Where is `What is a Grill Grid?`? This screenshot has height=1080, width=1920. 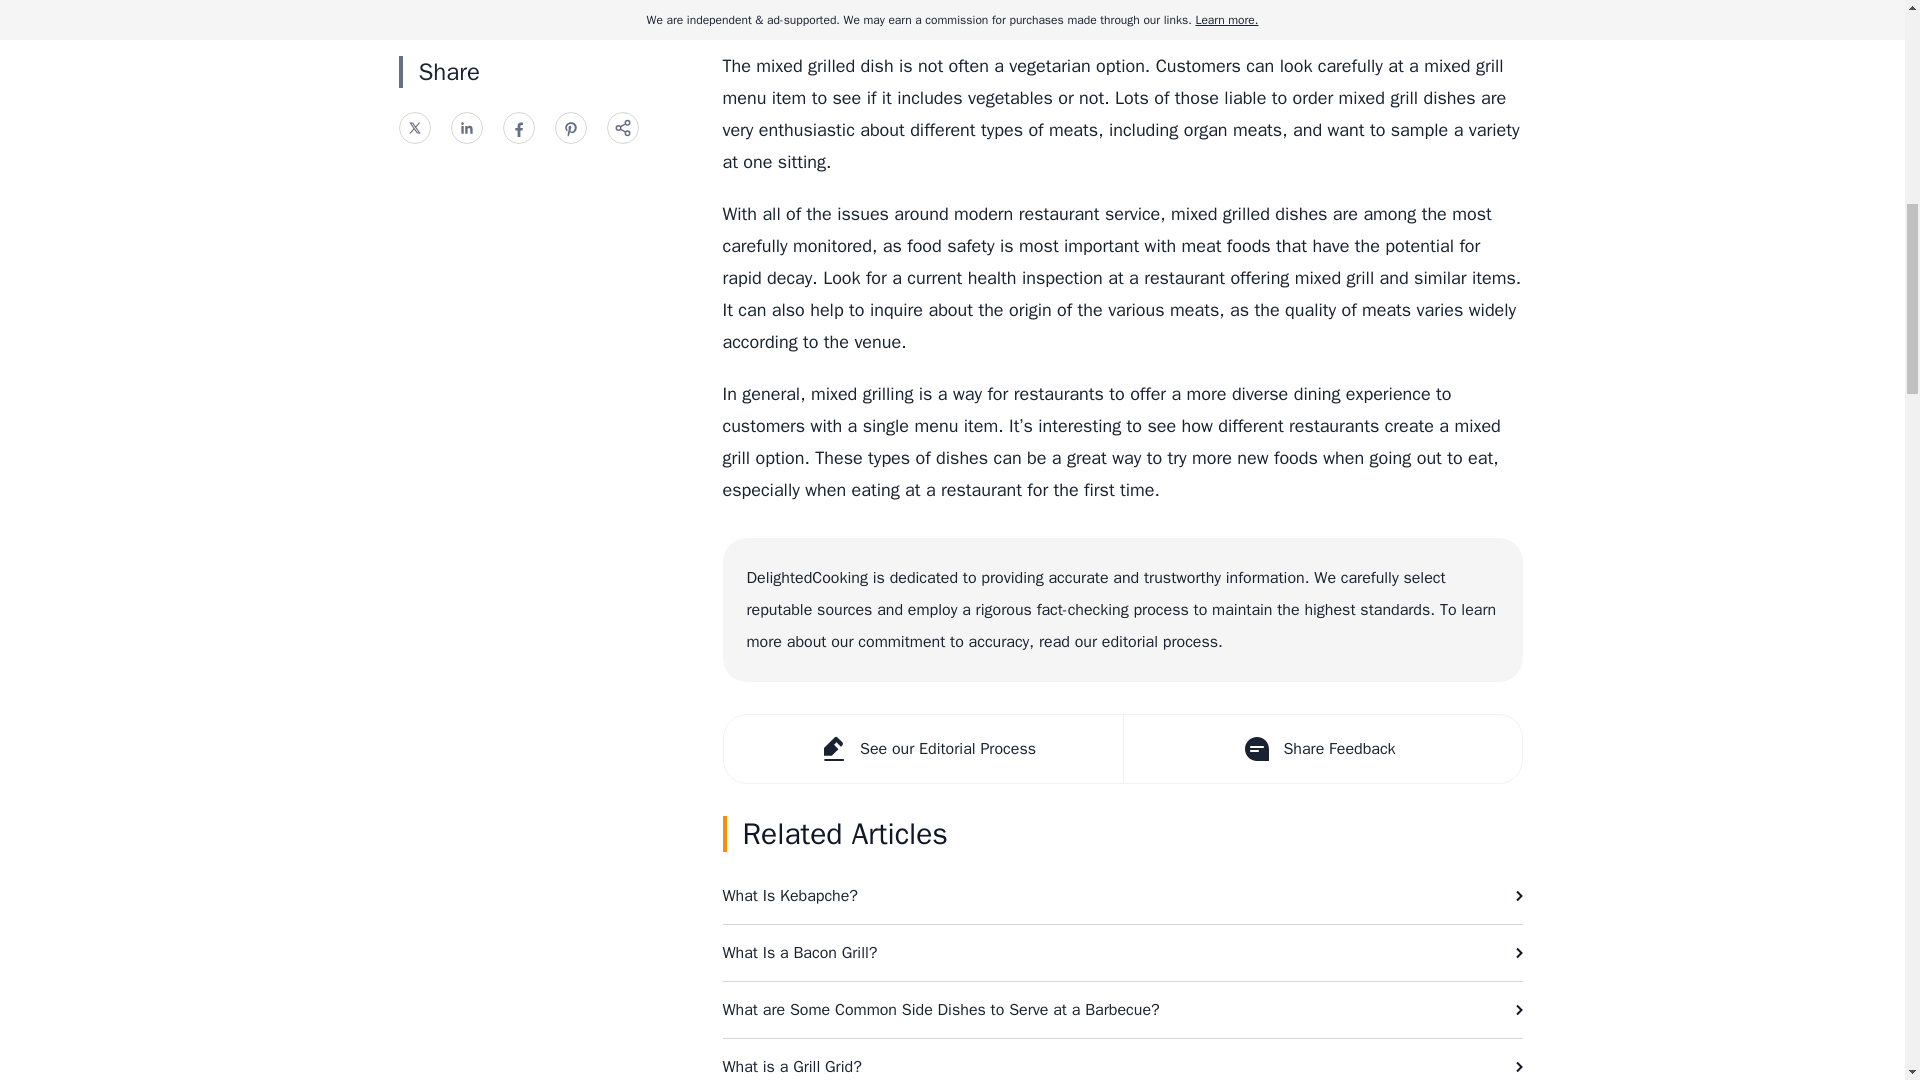
What is a Grill Grid? is located at coordinates (1122, 1059).